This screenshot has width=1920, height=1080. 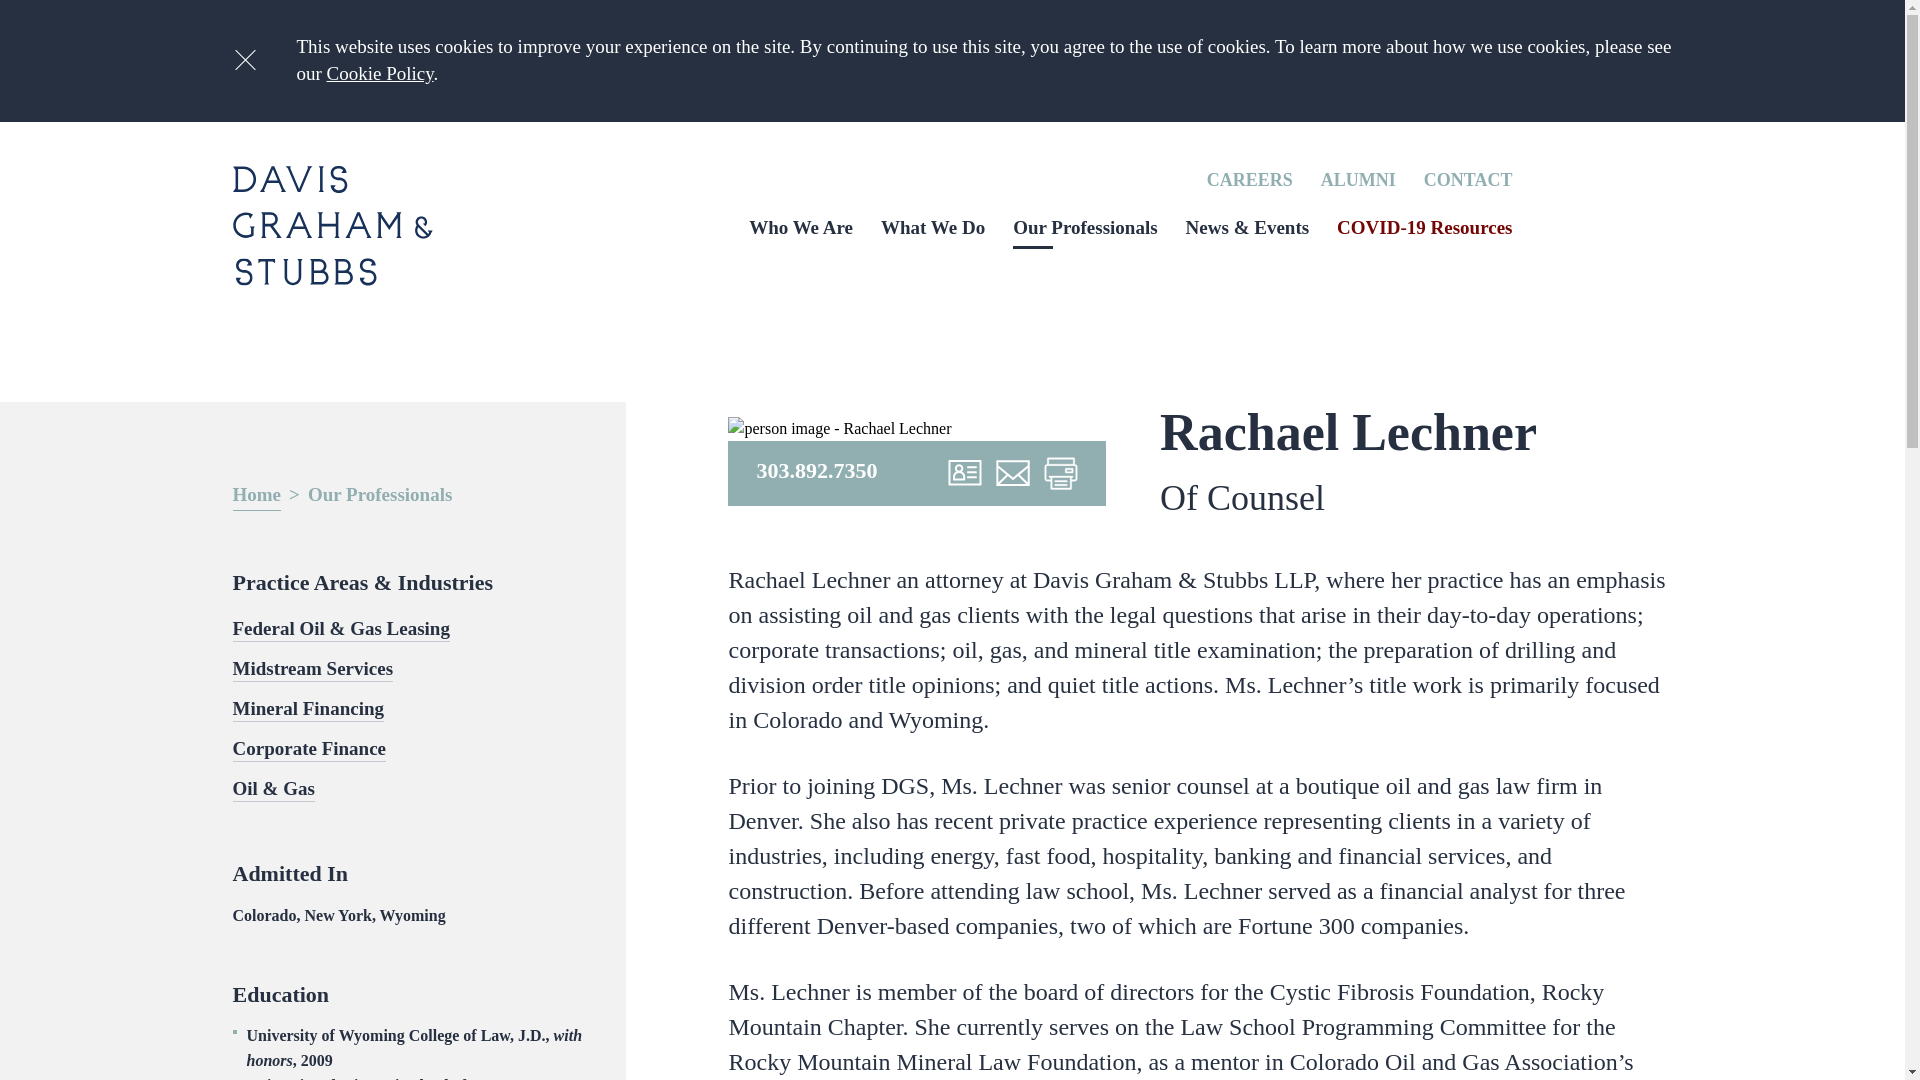 I want to click on CONTACT, so click(x=1468, y=180).